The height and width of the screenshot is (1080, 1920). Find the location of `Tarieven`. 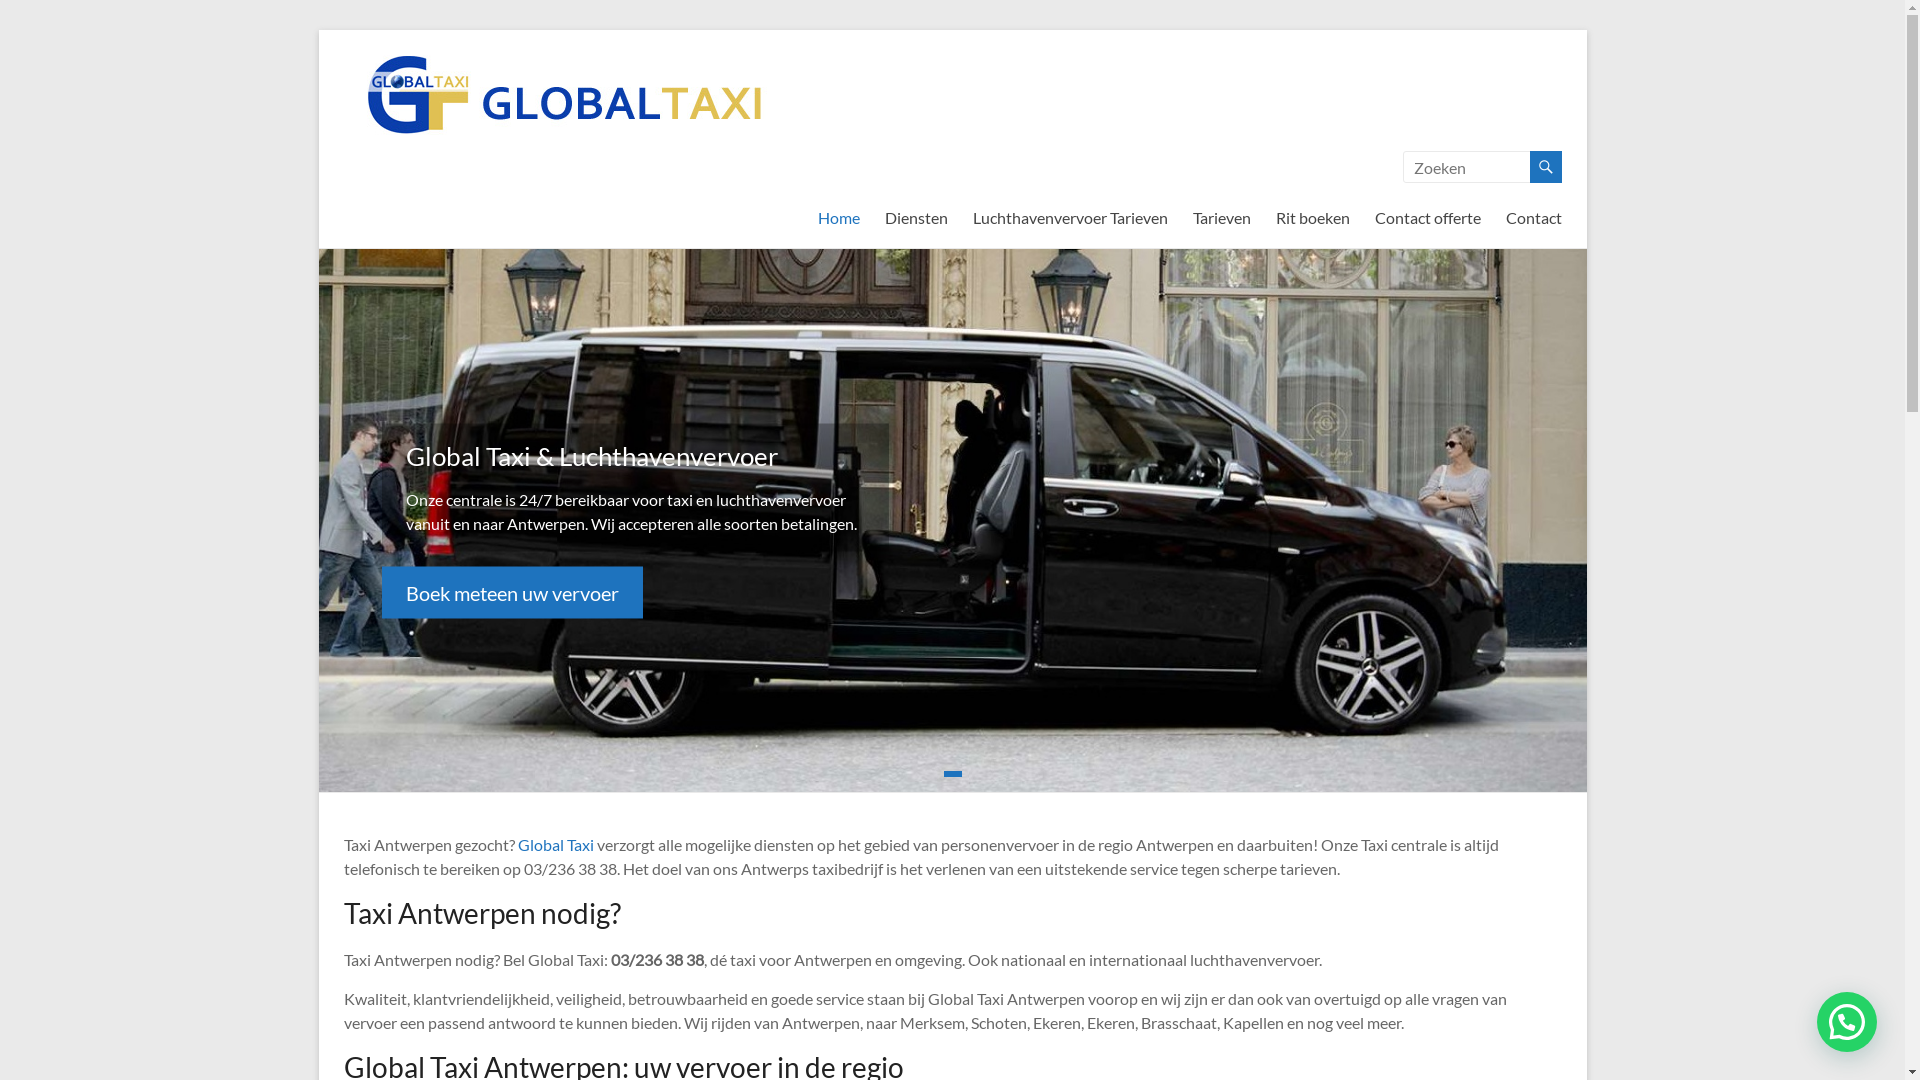

Tarieven is located at coordinates (1221, 218).